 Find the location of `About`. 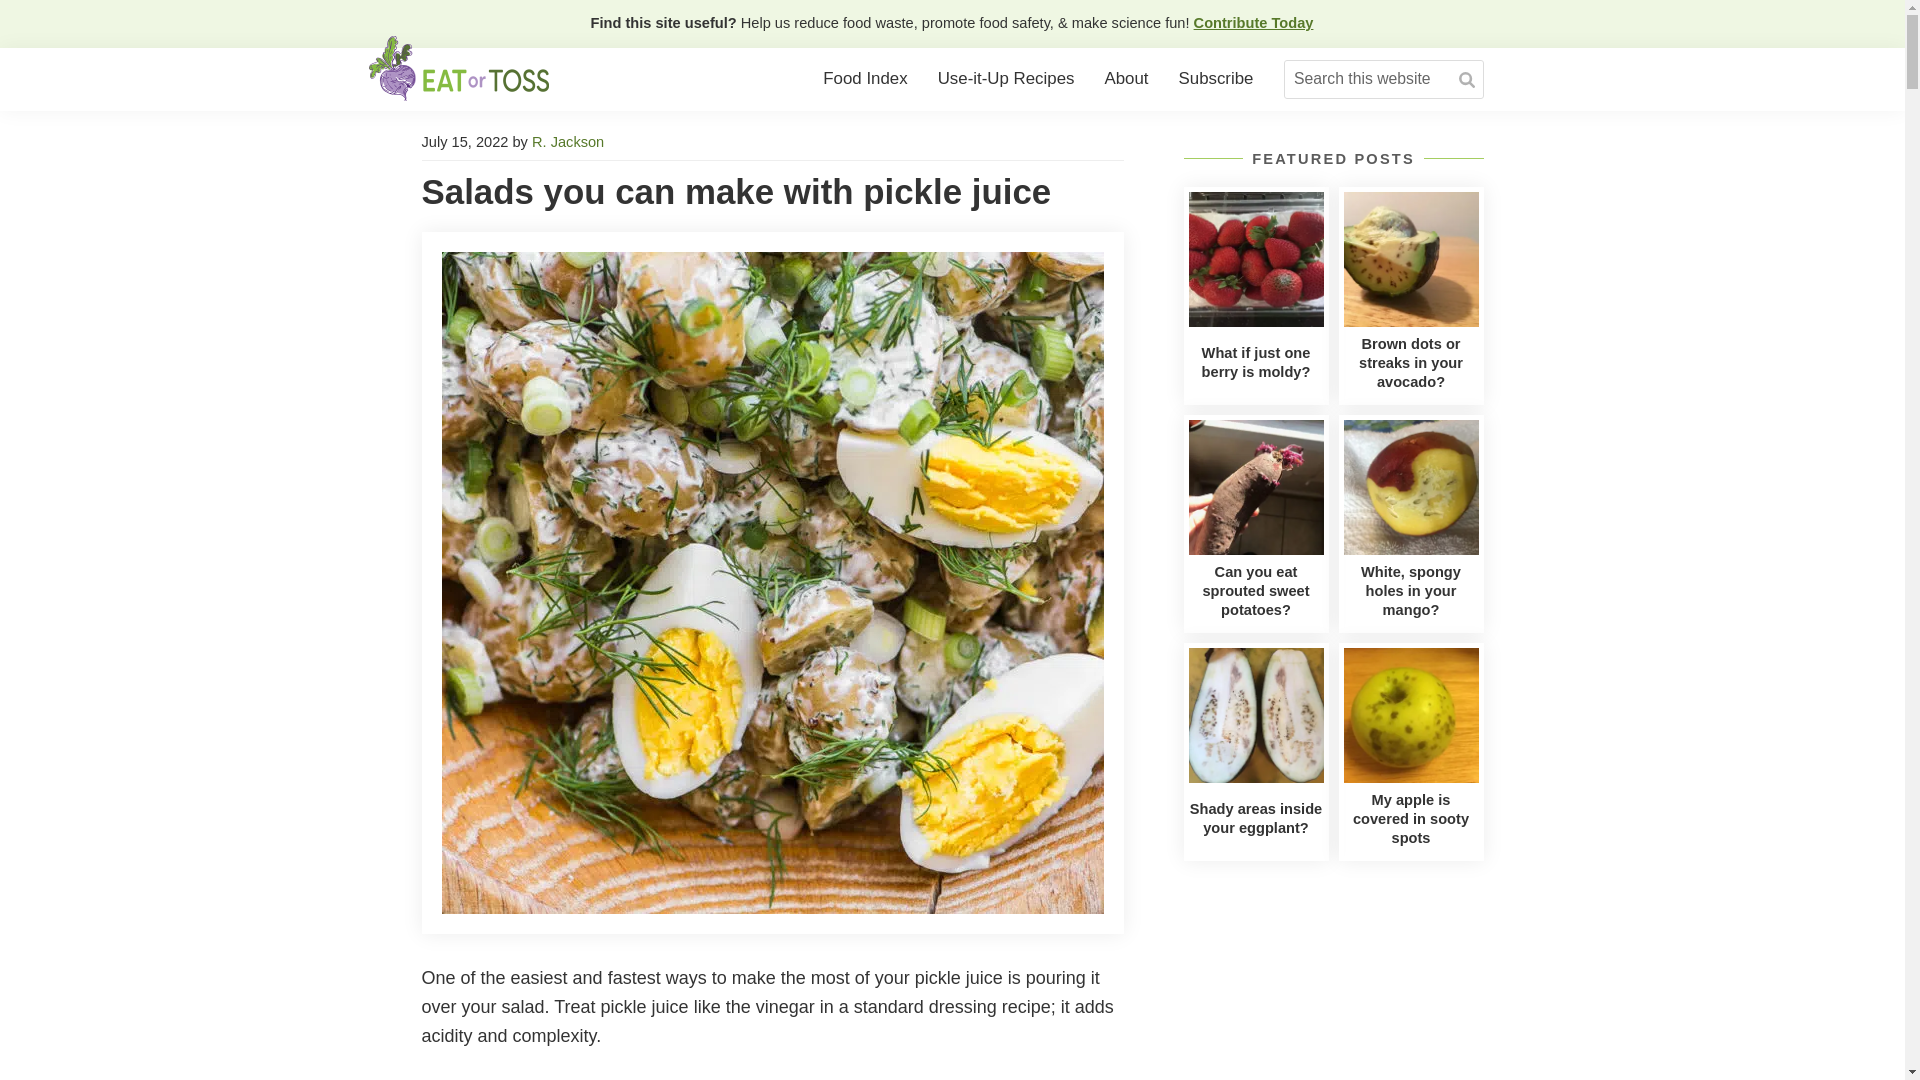

About is located at coordinates (1126, 80).